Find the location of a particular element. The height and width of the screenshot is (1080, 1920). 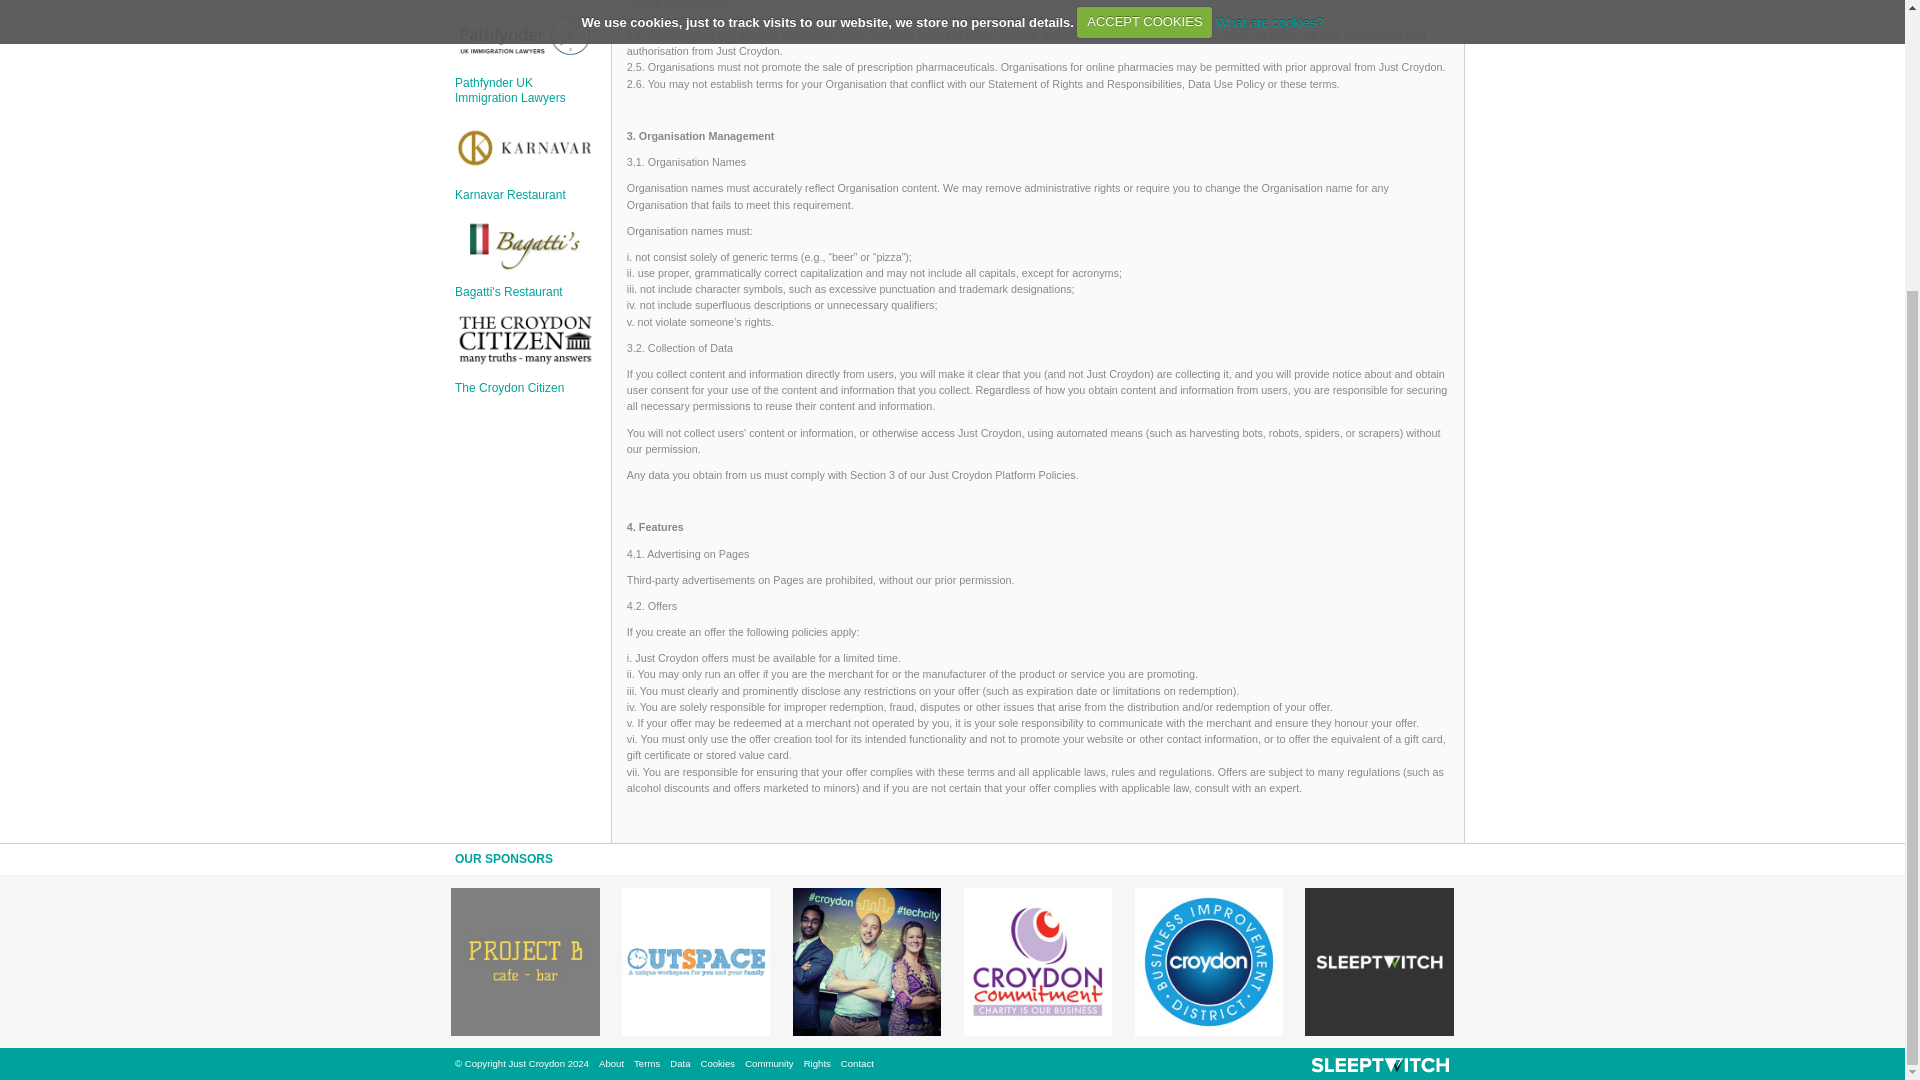

The Croydon Citizen is located at coordinates (111, 412).